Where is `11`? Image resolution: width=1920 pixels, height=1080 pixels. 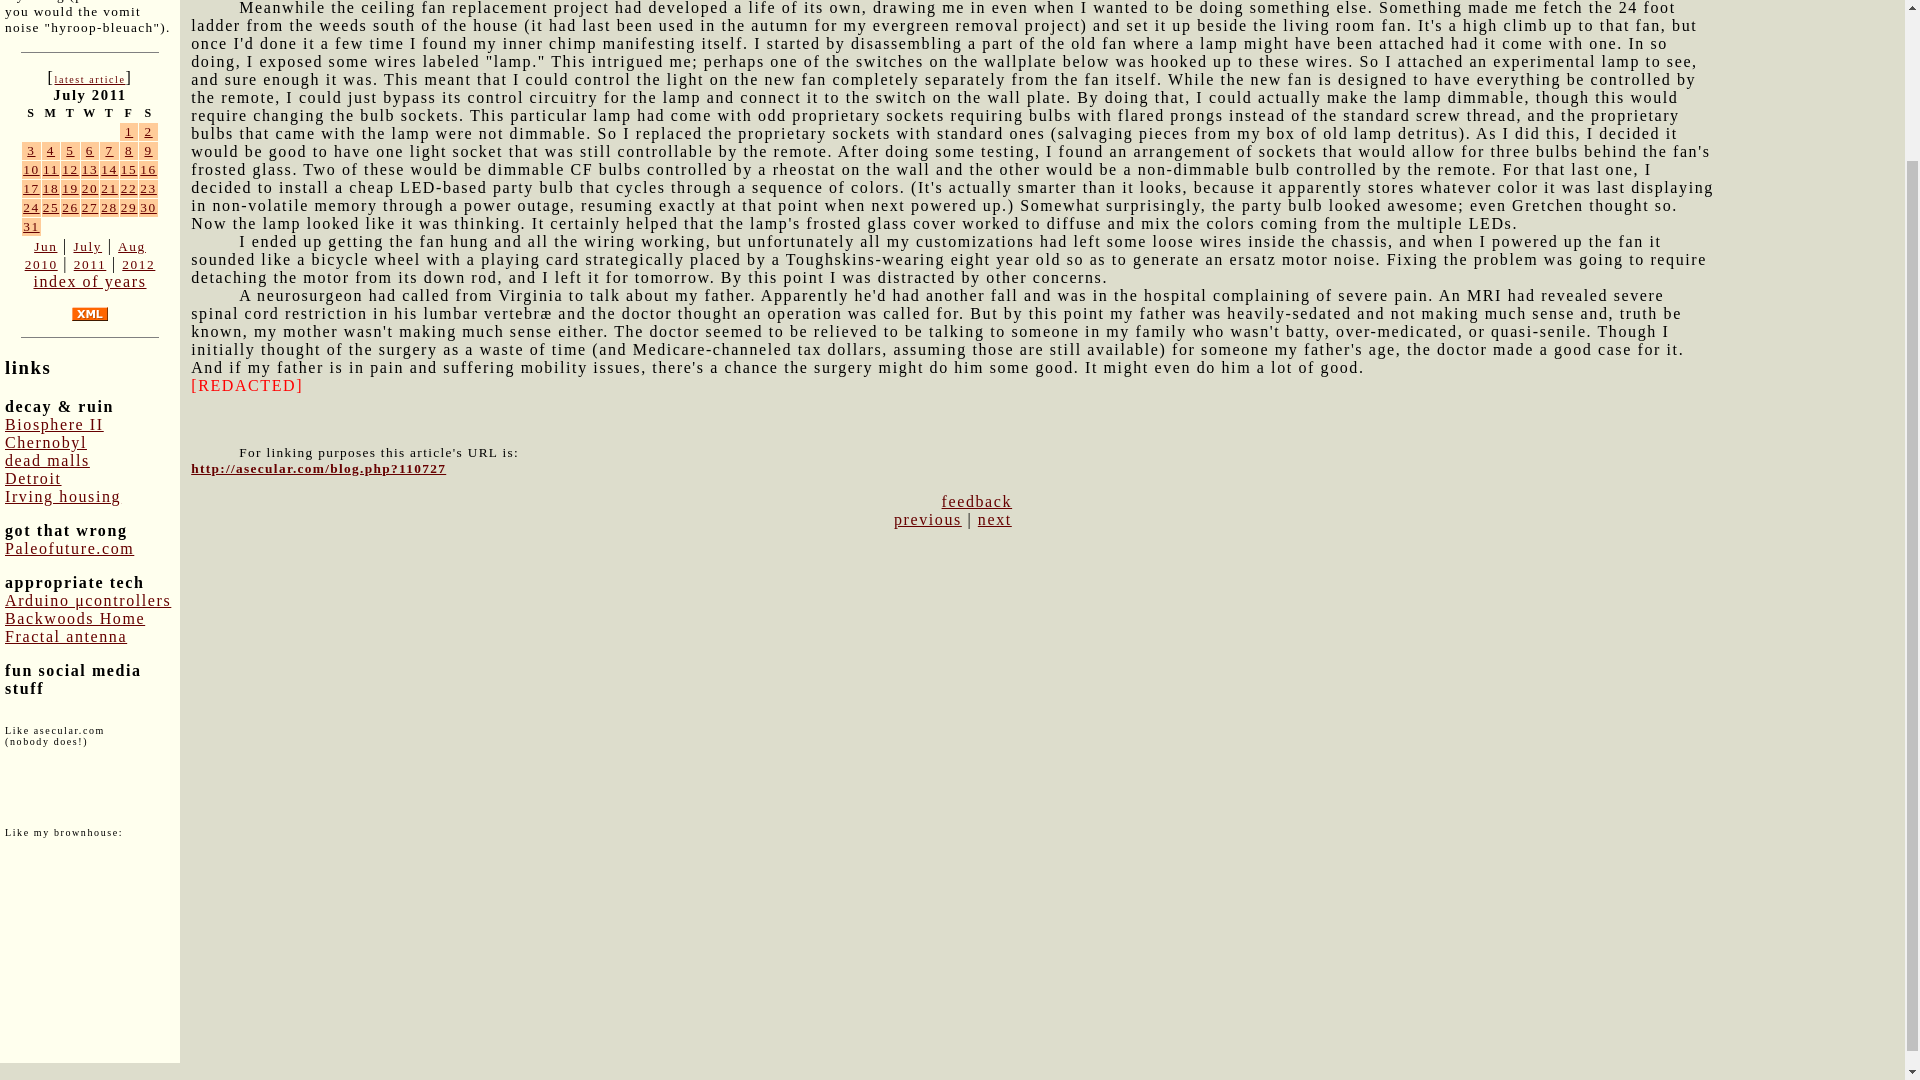
11 is located at coordinates (50, 170).